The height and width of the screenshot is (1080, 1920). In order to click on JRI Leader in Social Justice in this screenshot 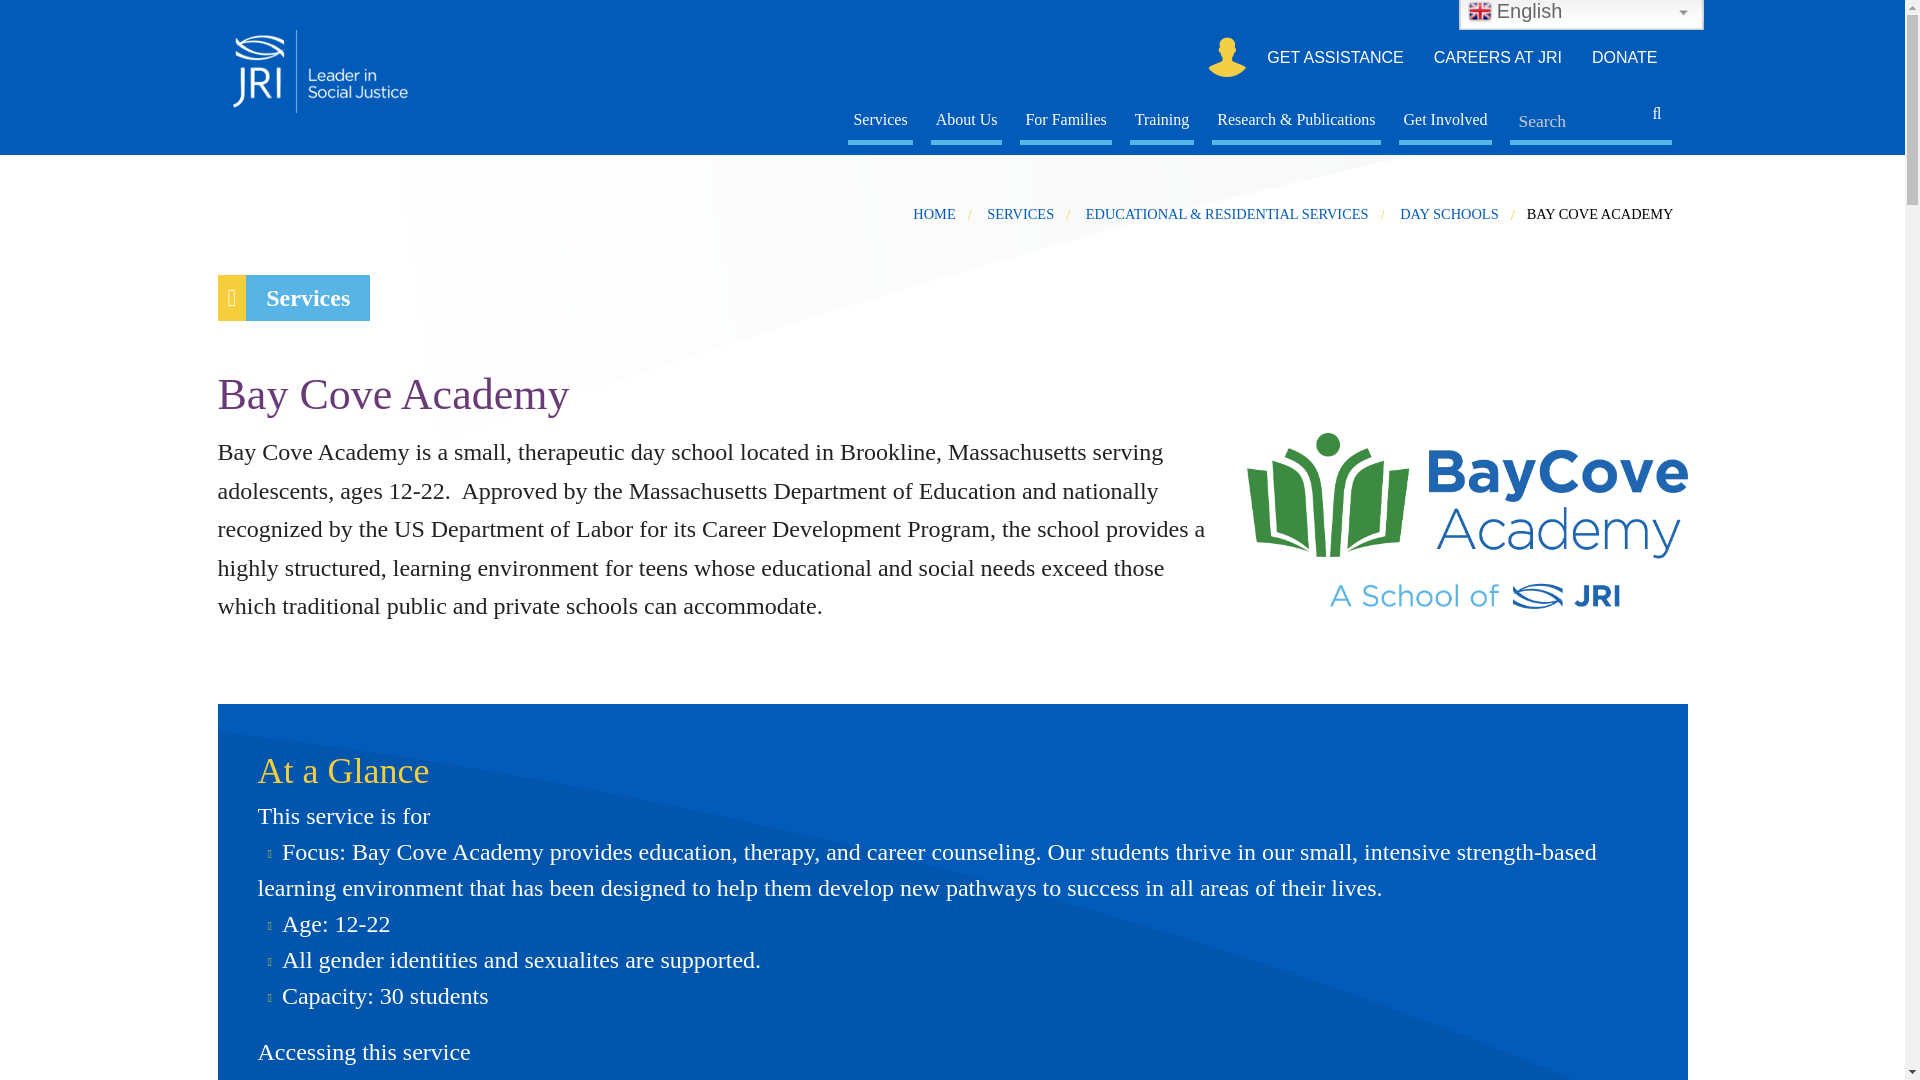, I will do `click(340, 69)`.